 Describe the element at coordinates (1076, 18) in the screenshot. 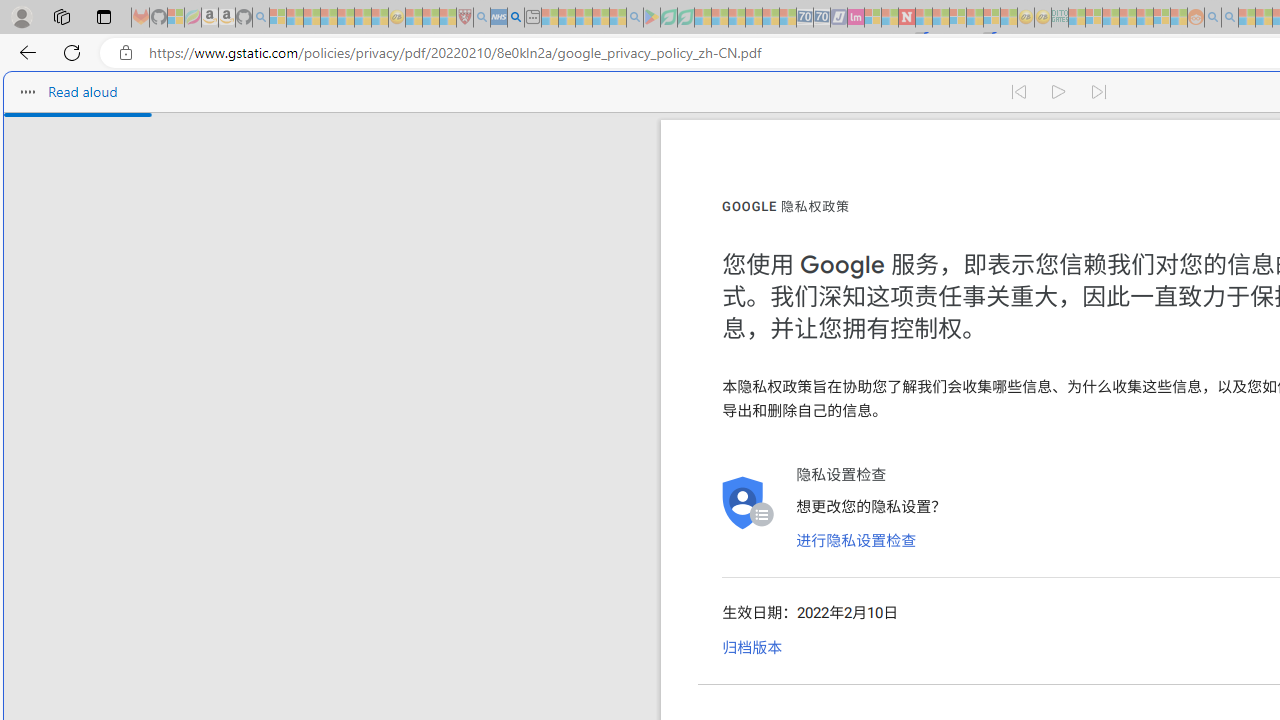

I see `MSNBC - MSN - Sleeping` at that location.